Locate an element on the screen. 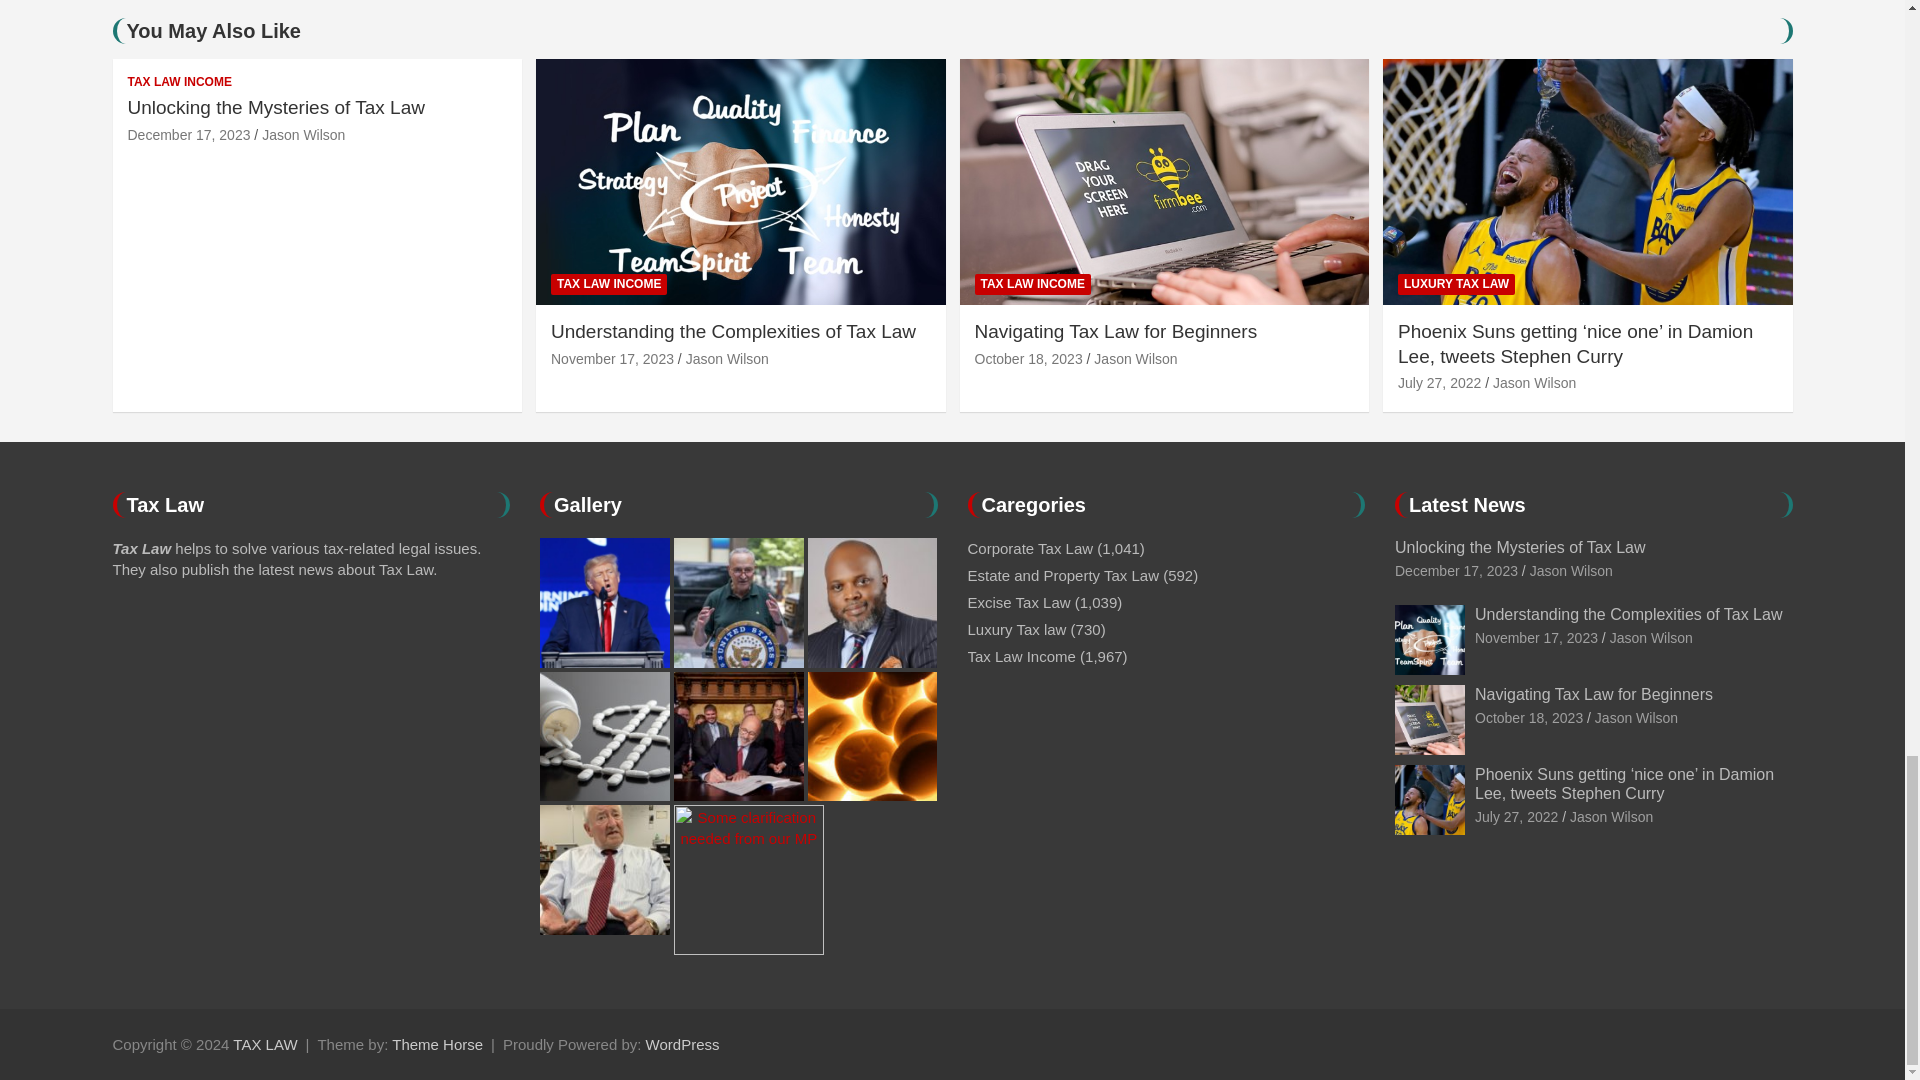 This screenshot has height=1080, width=1920. Understanding the Complexities of Tax Law is located at coordinates (1536, 637).